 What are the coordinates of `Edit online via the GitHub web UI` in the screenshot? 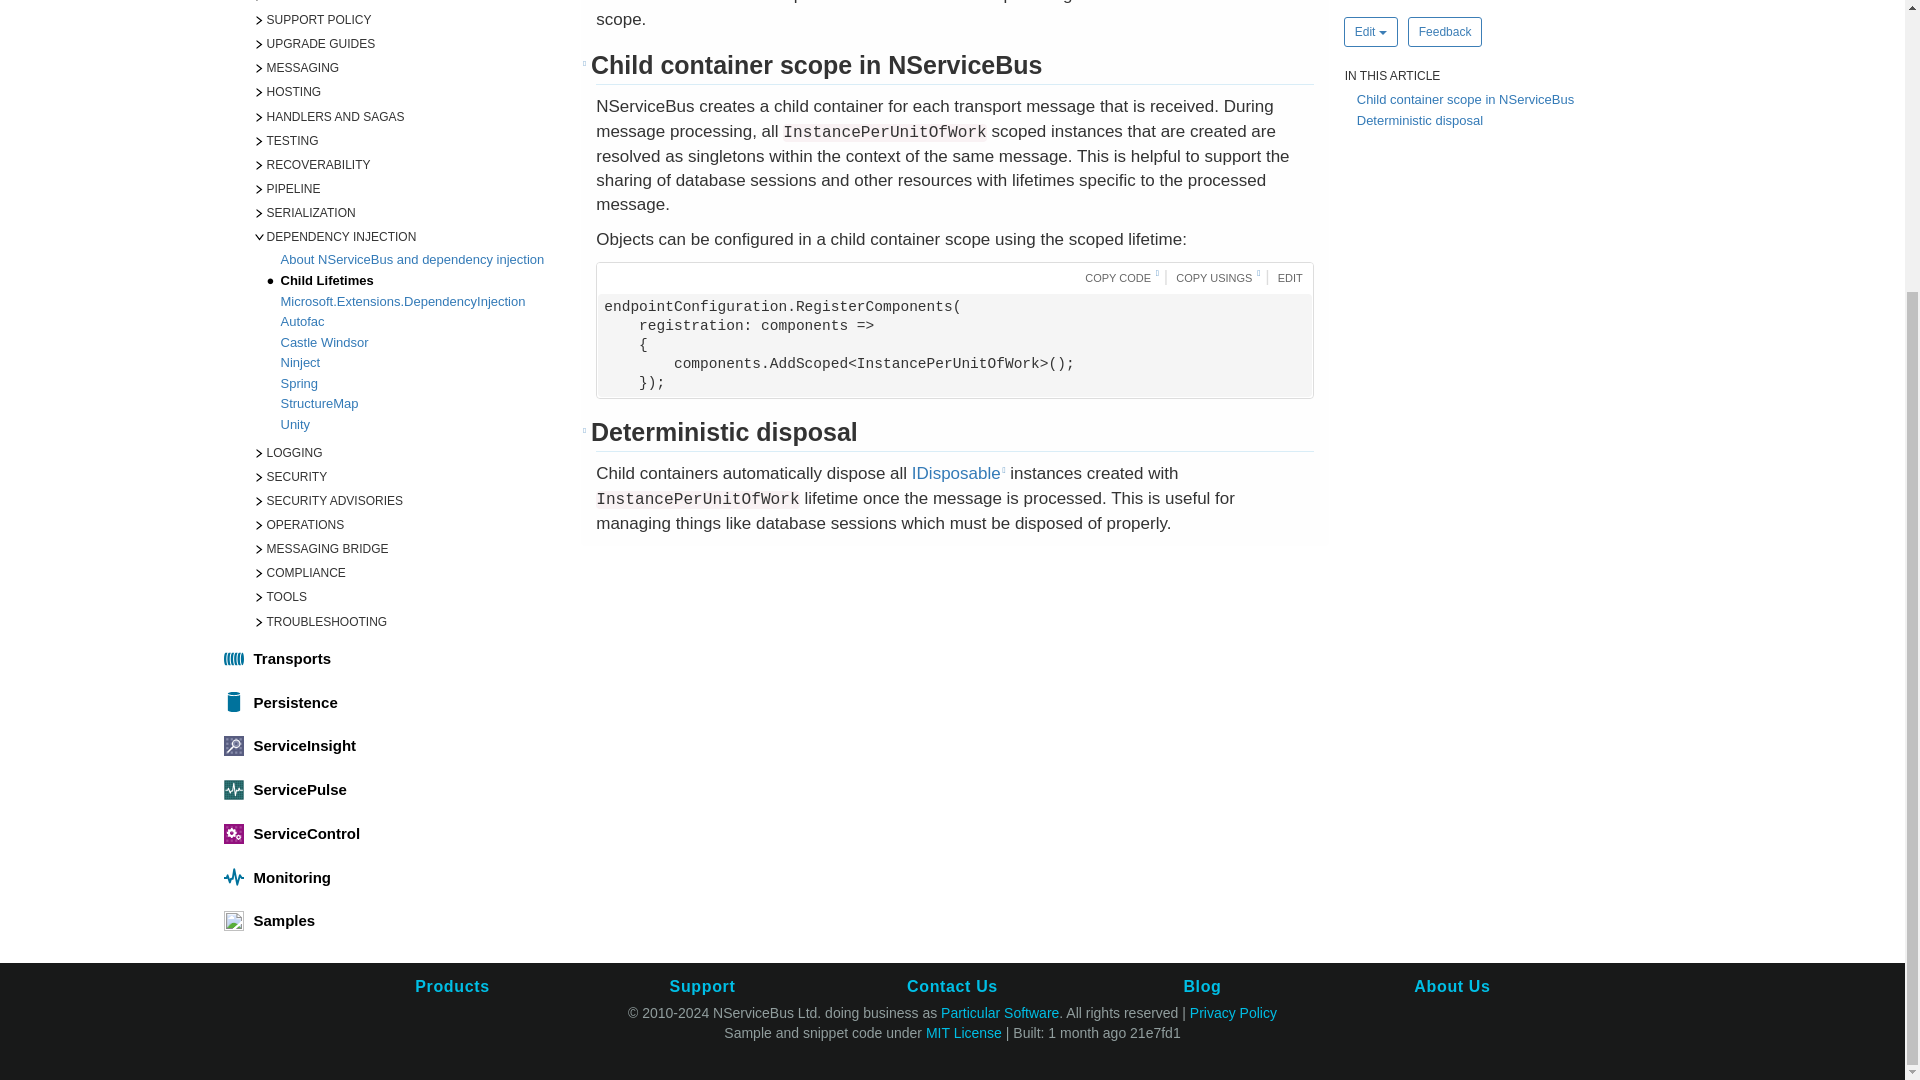 It's located at (1287, 276).